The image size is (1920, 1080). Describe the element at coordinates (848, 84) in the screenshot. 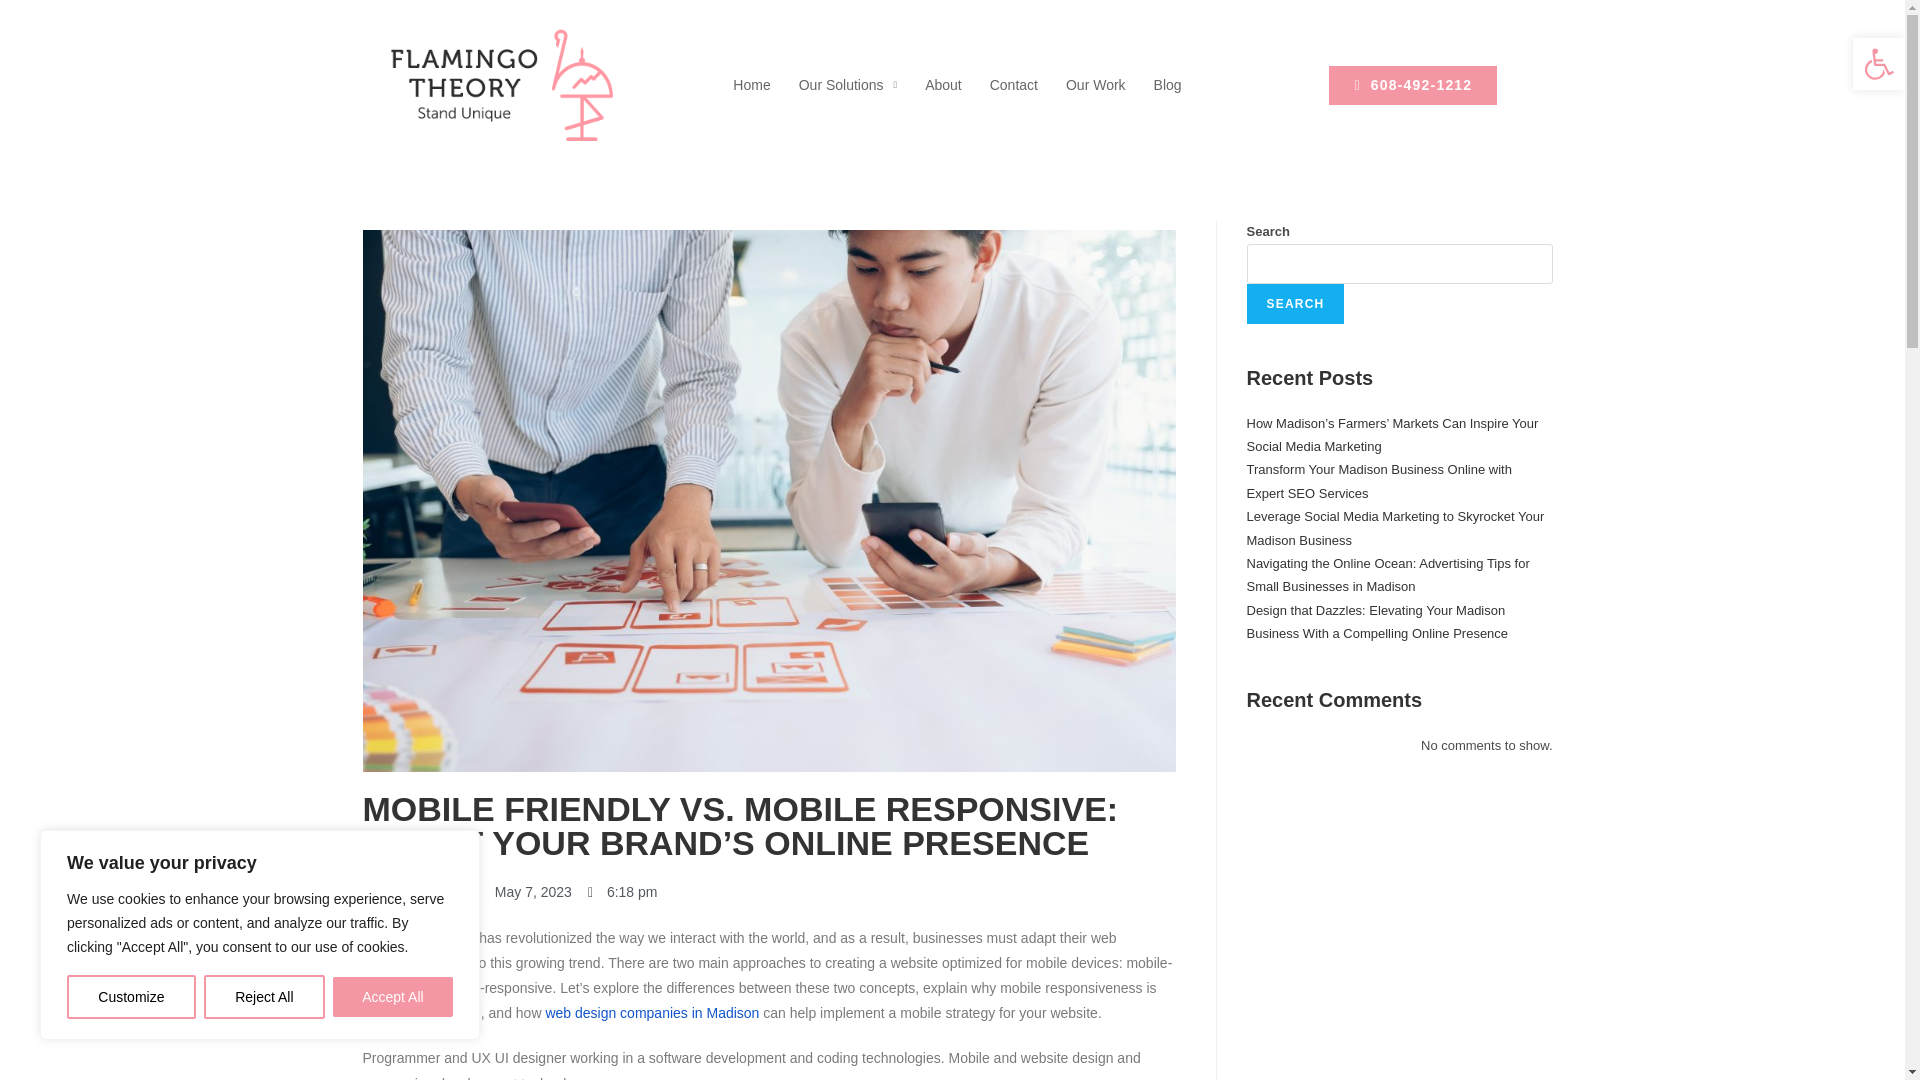

I see `Our Solutions` at that location.